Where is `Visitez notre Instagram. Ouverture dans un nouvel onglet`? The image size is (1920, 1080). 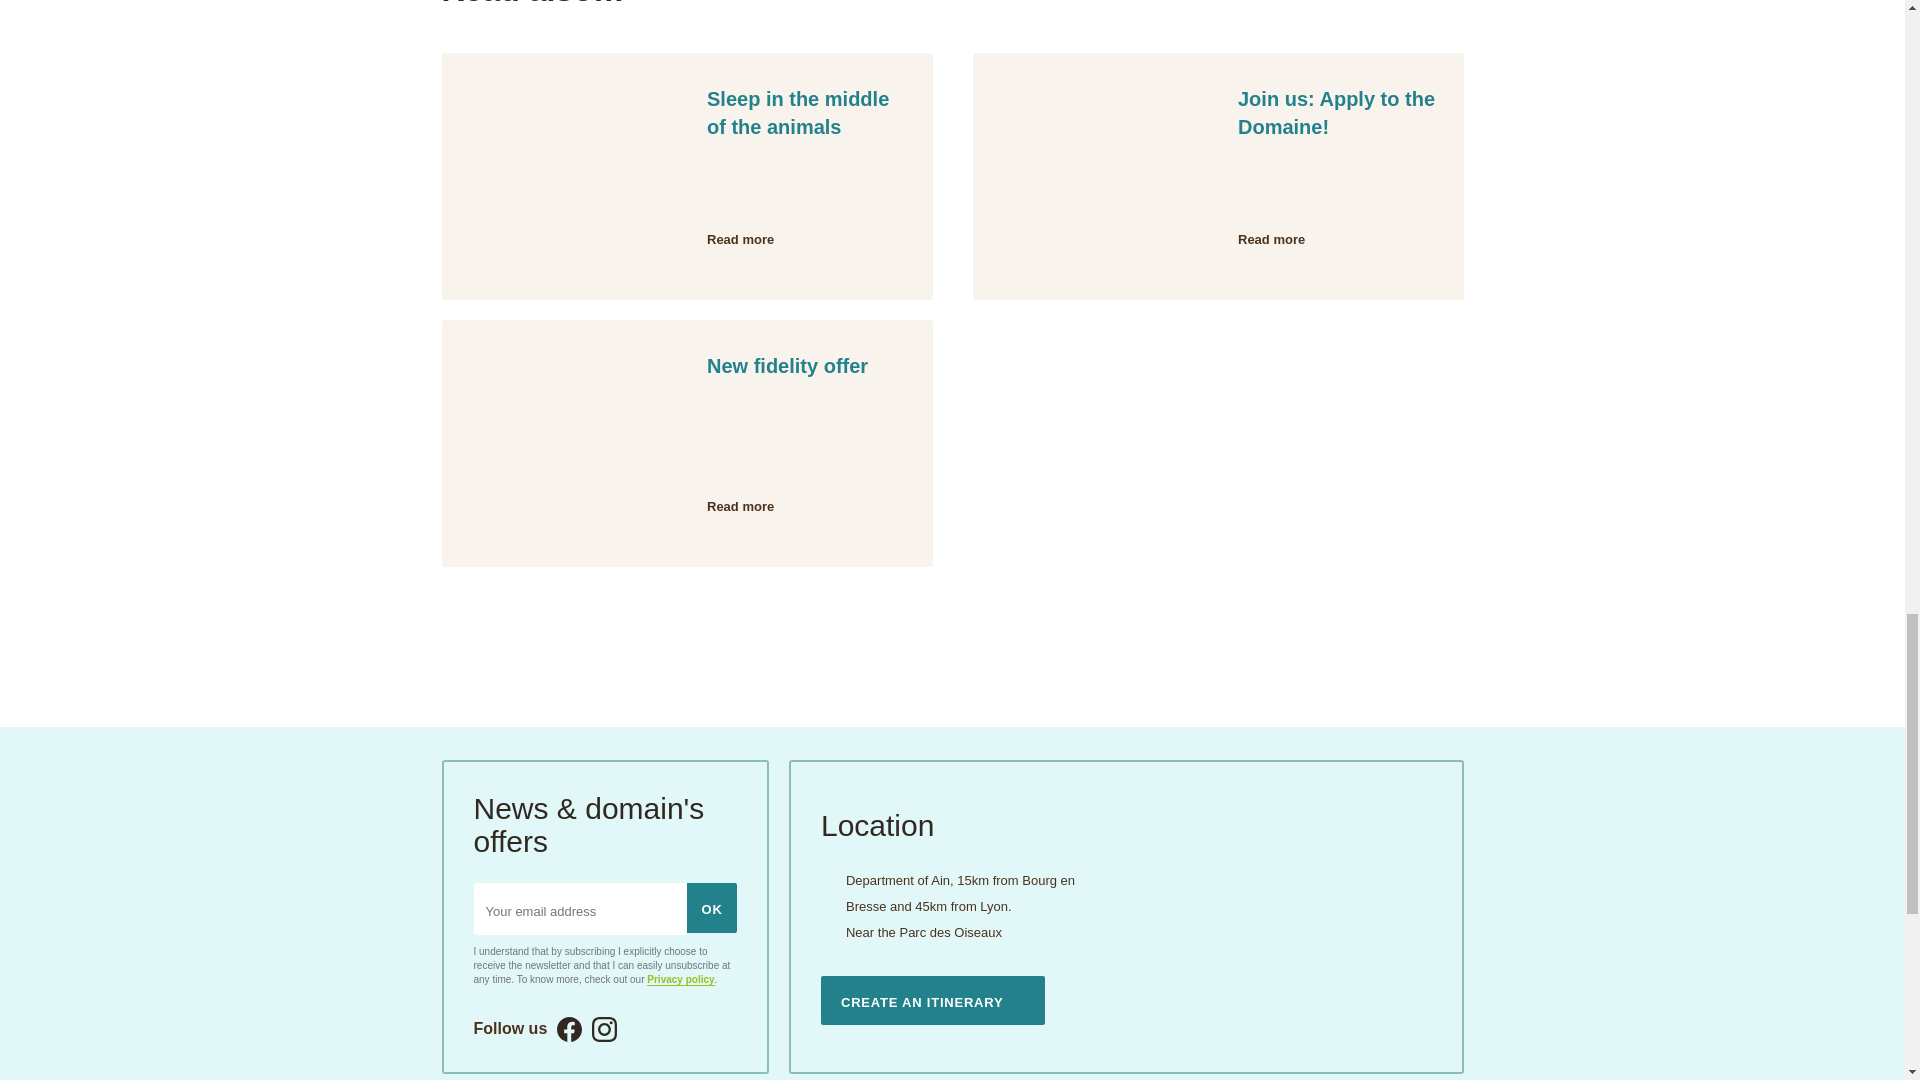 Visitez notre Instagram. Ouverture dans un nouvel onglet is located at coordinates (687, 176).